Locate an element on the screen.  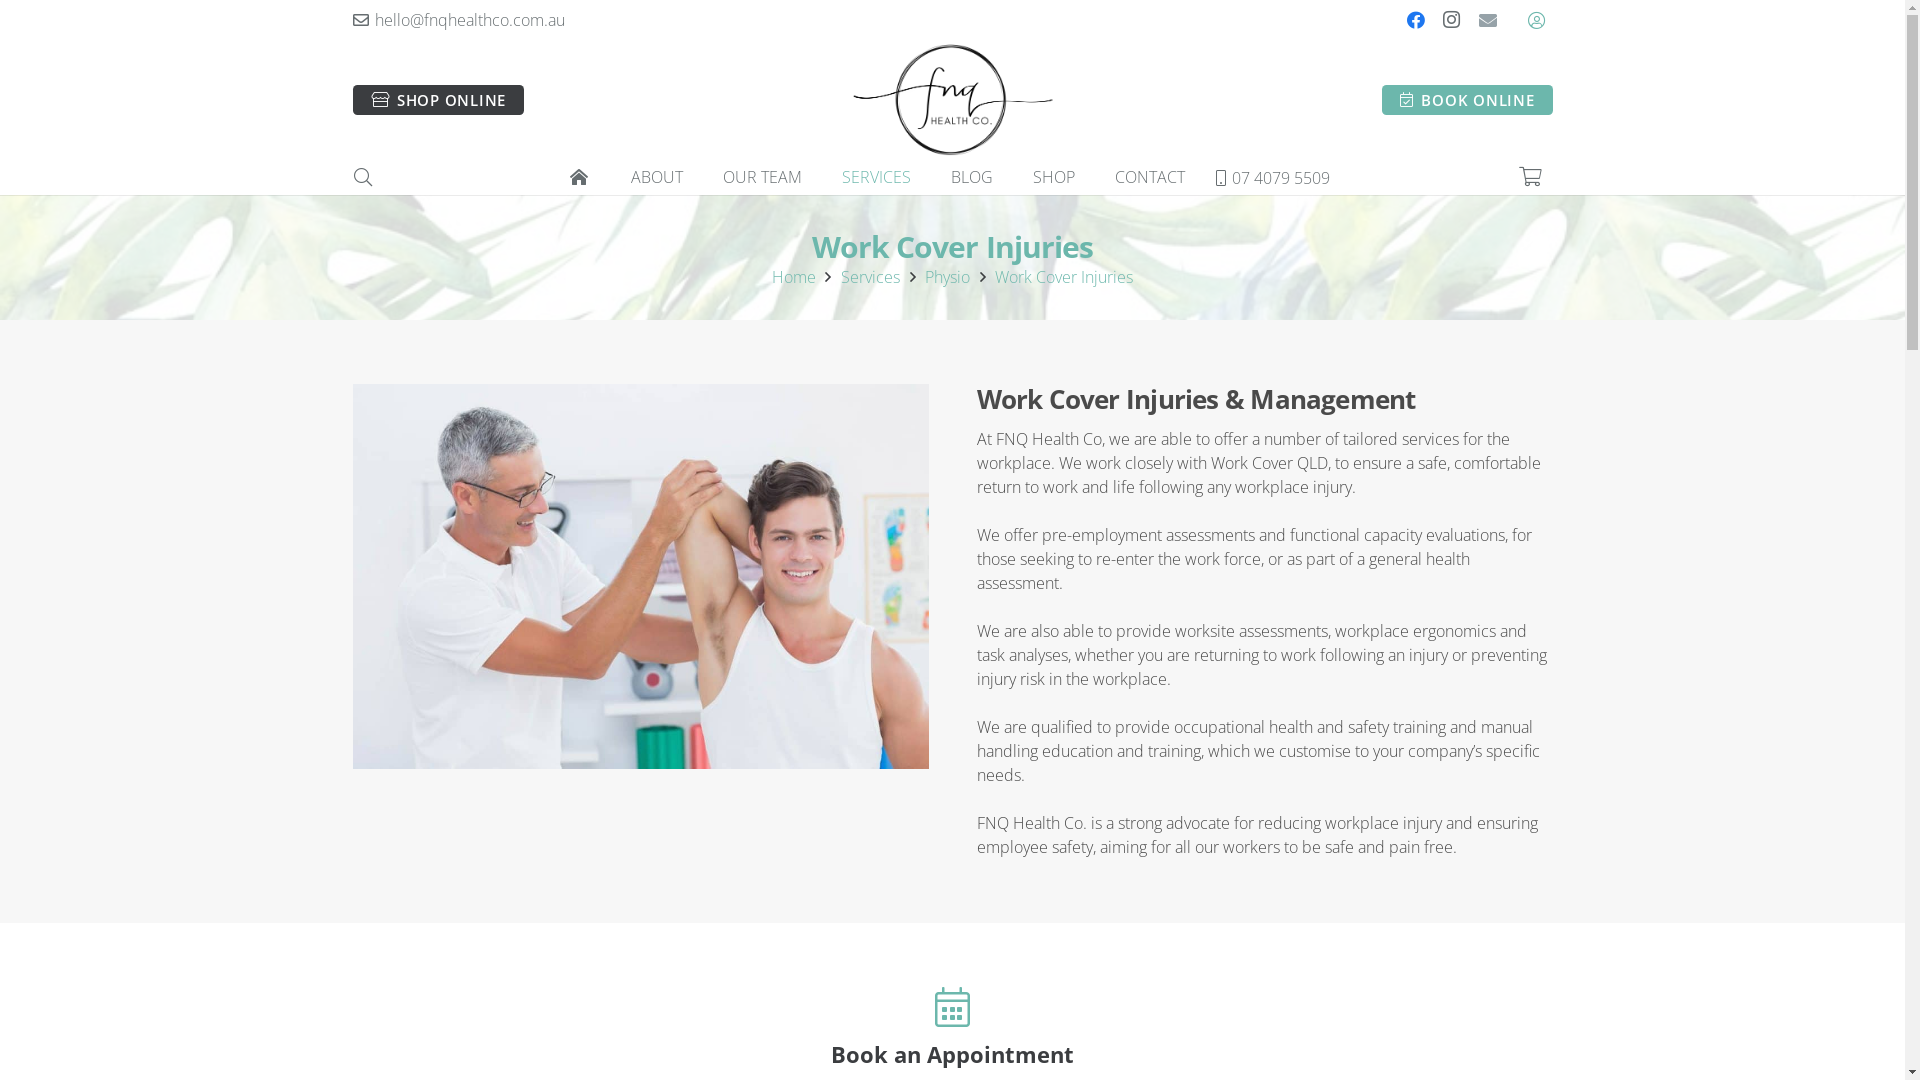
Home is located at coordinates (794, 277).